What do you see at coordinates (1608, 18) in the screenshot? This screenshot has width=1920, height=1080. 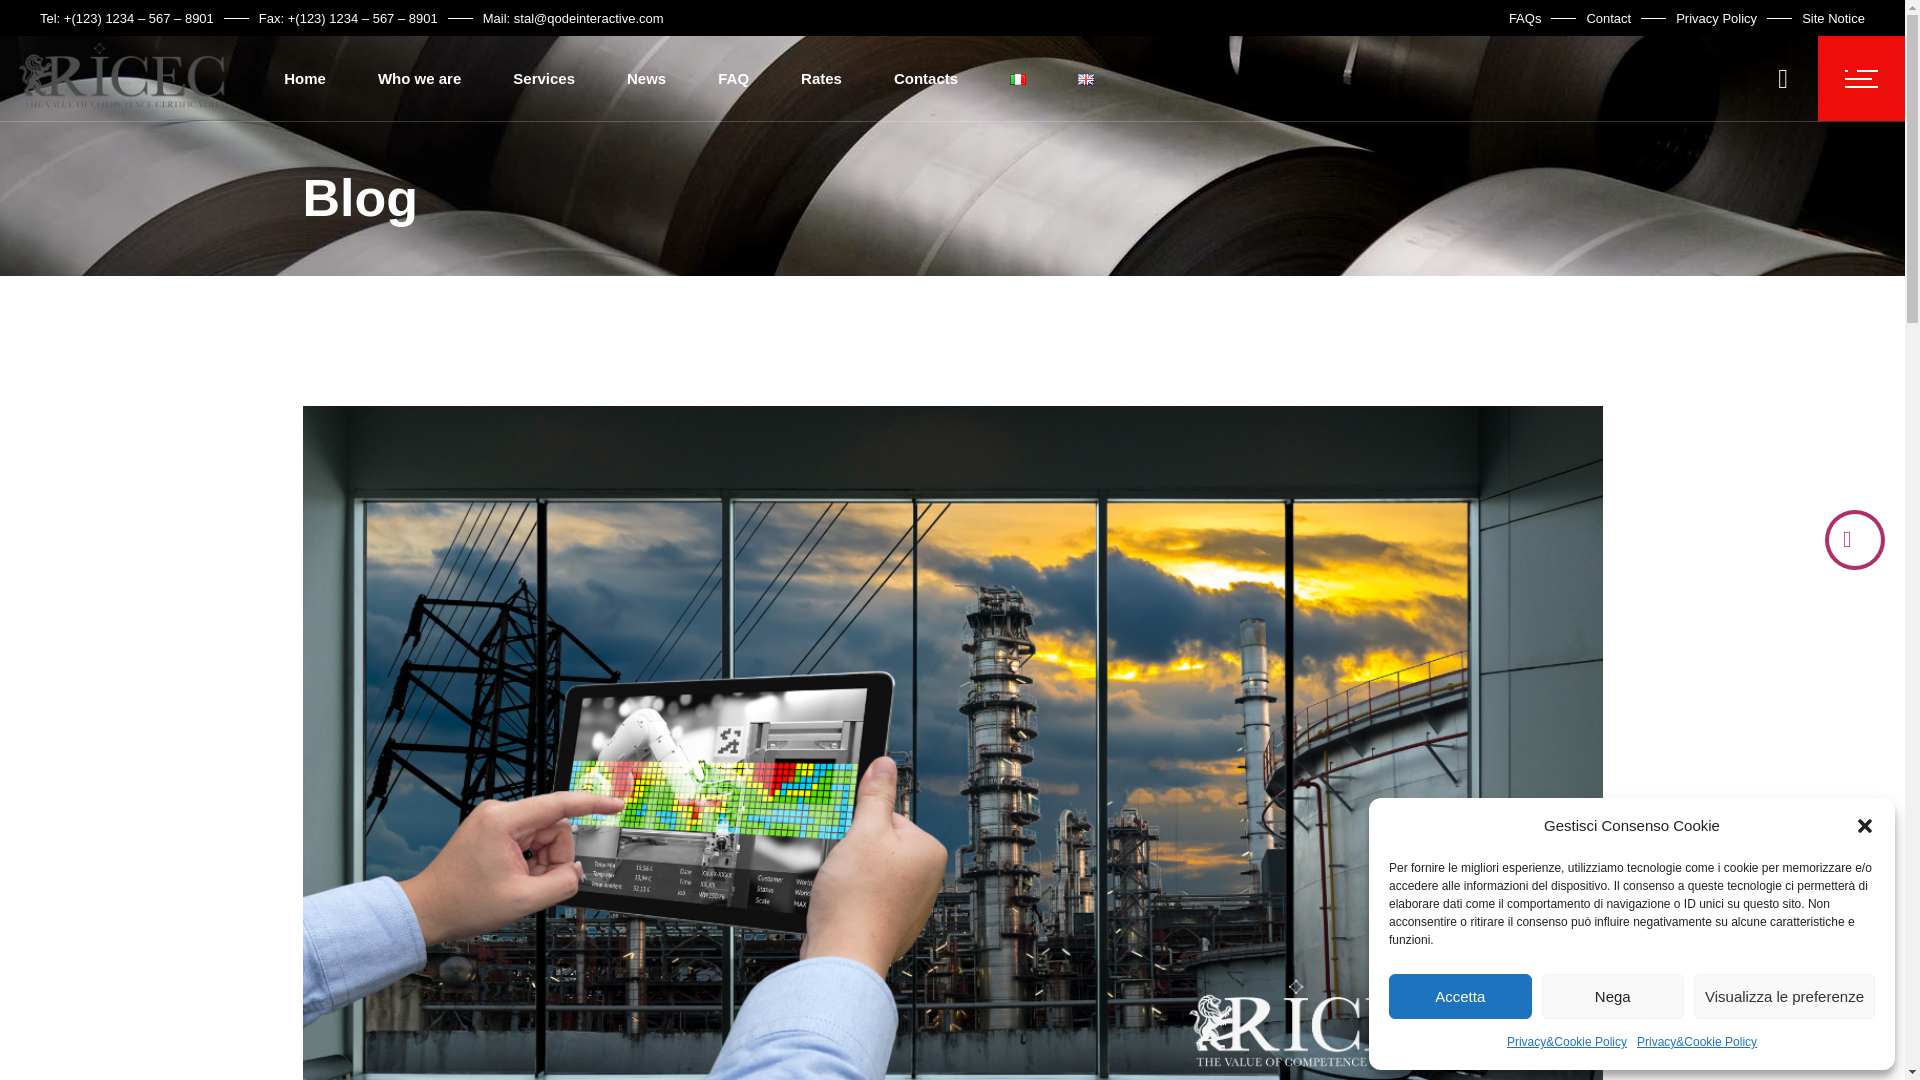 I see `Contact` at bounding box center [1608, 18].